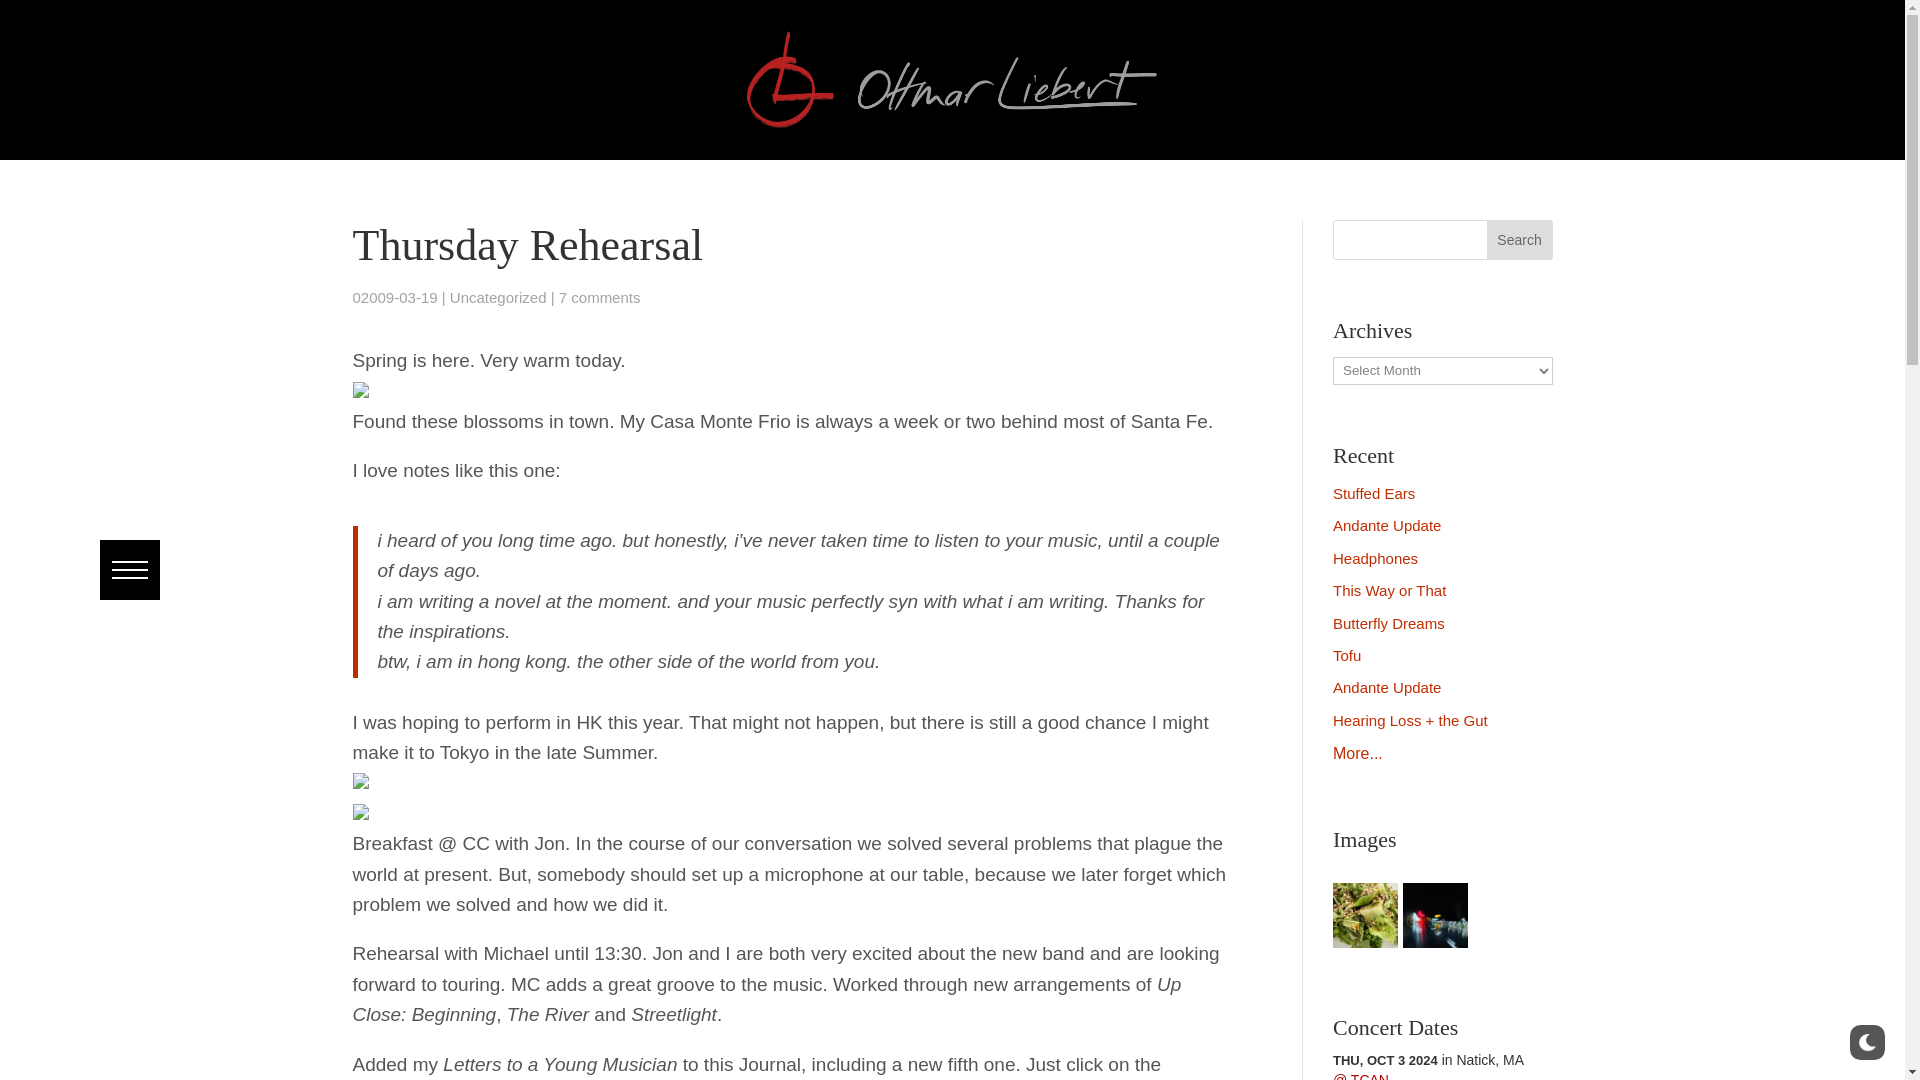 The height and width of the screenshot is (1080, 1920). Describe the element at coordinates (1388, 590) in the screenshot. I see `This Way or That` at that location.